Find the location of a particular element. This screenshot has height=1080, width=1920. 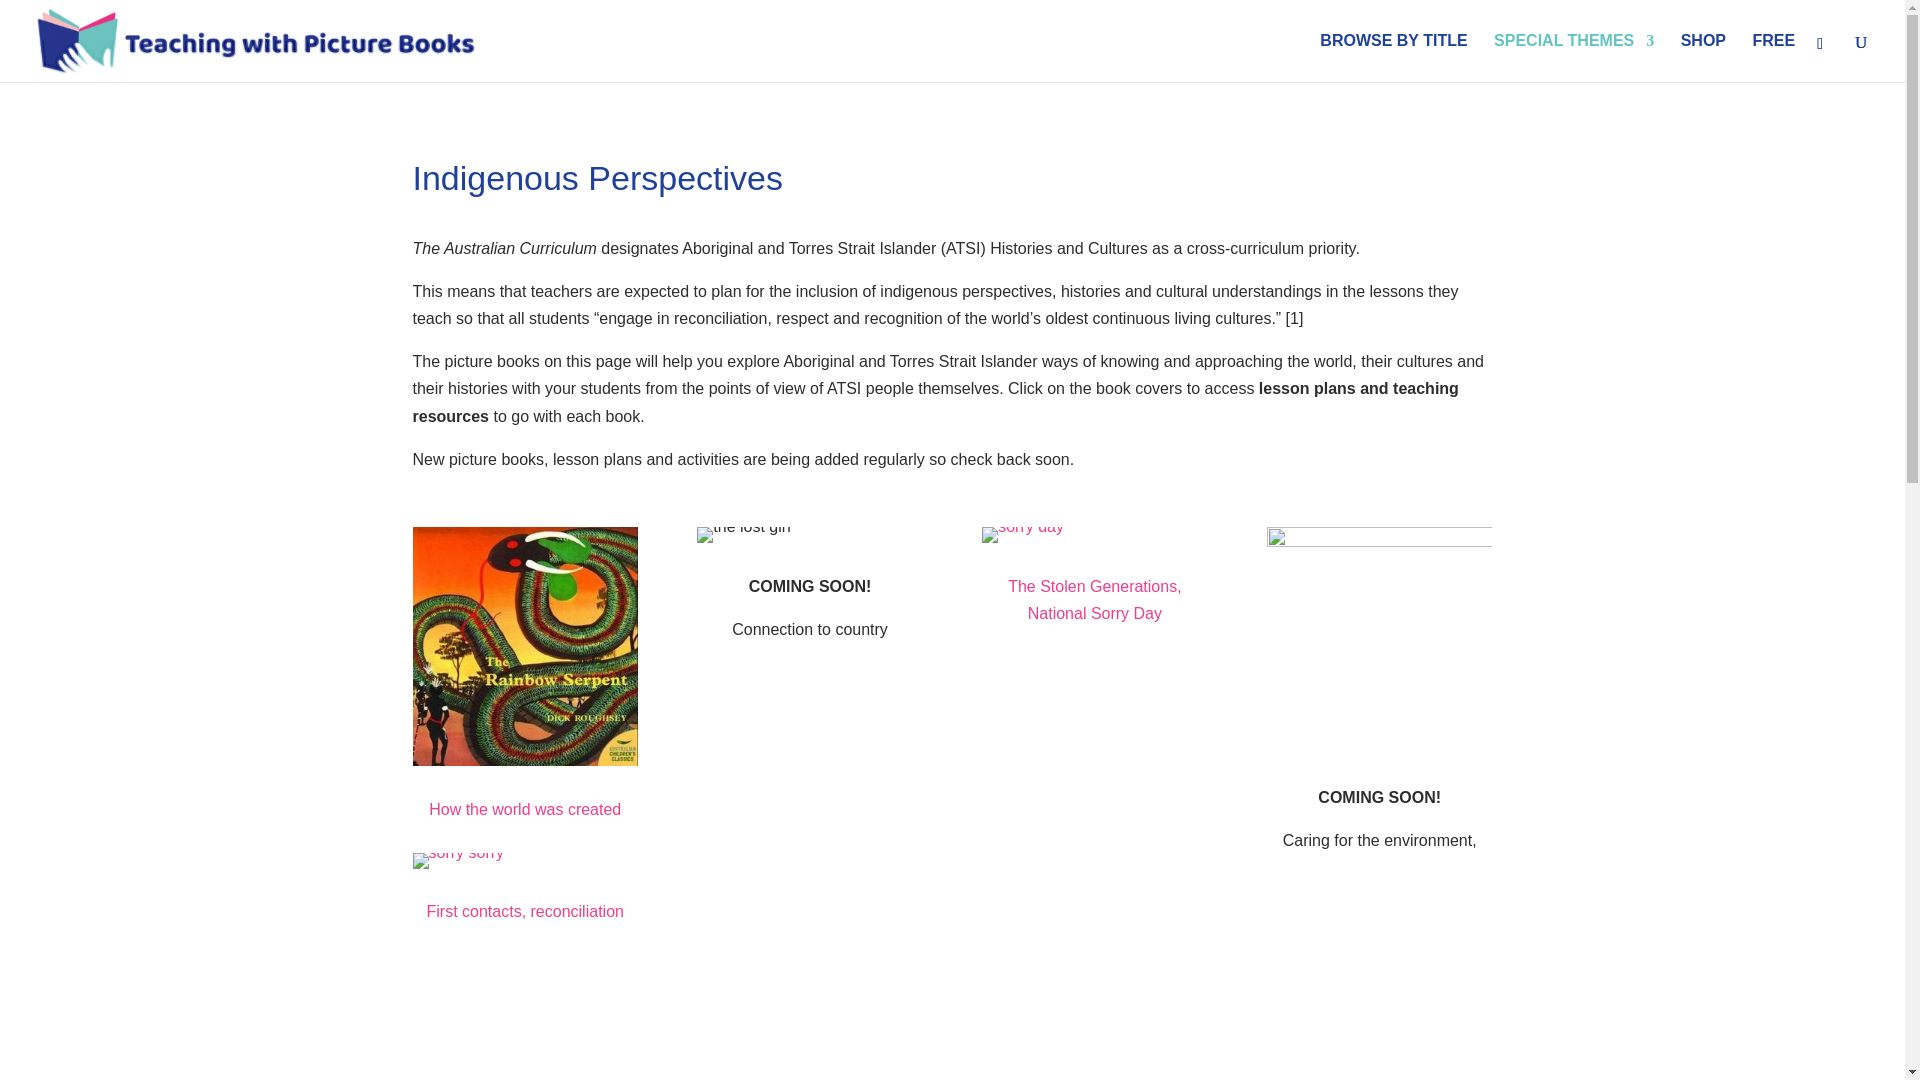

BROWSE BY TITLE is located at coordinates (1393, 58).